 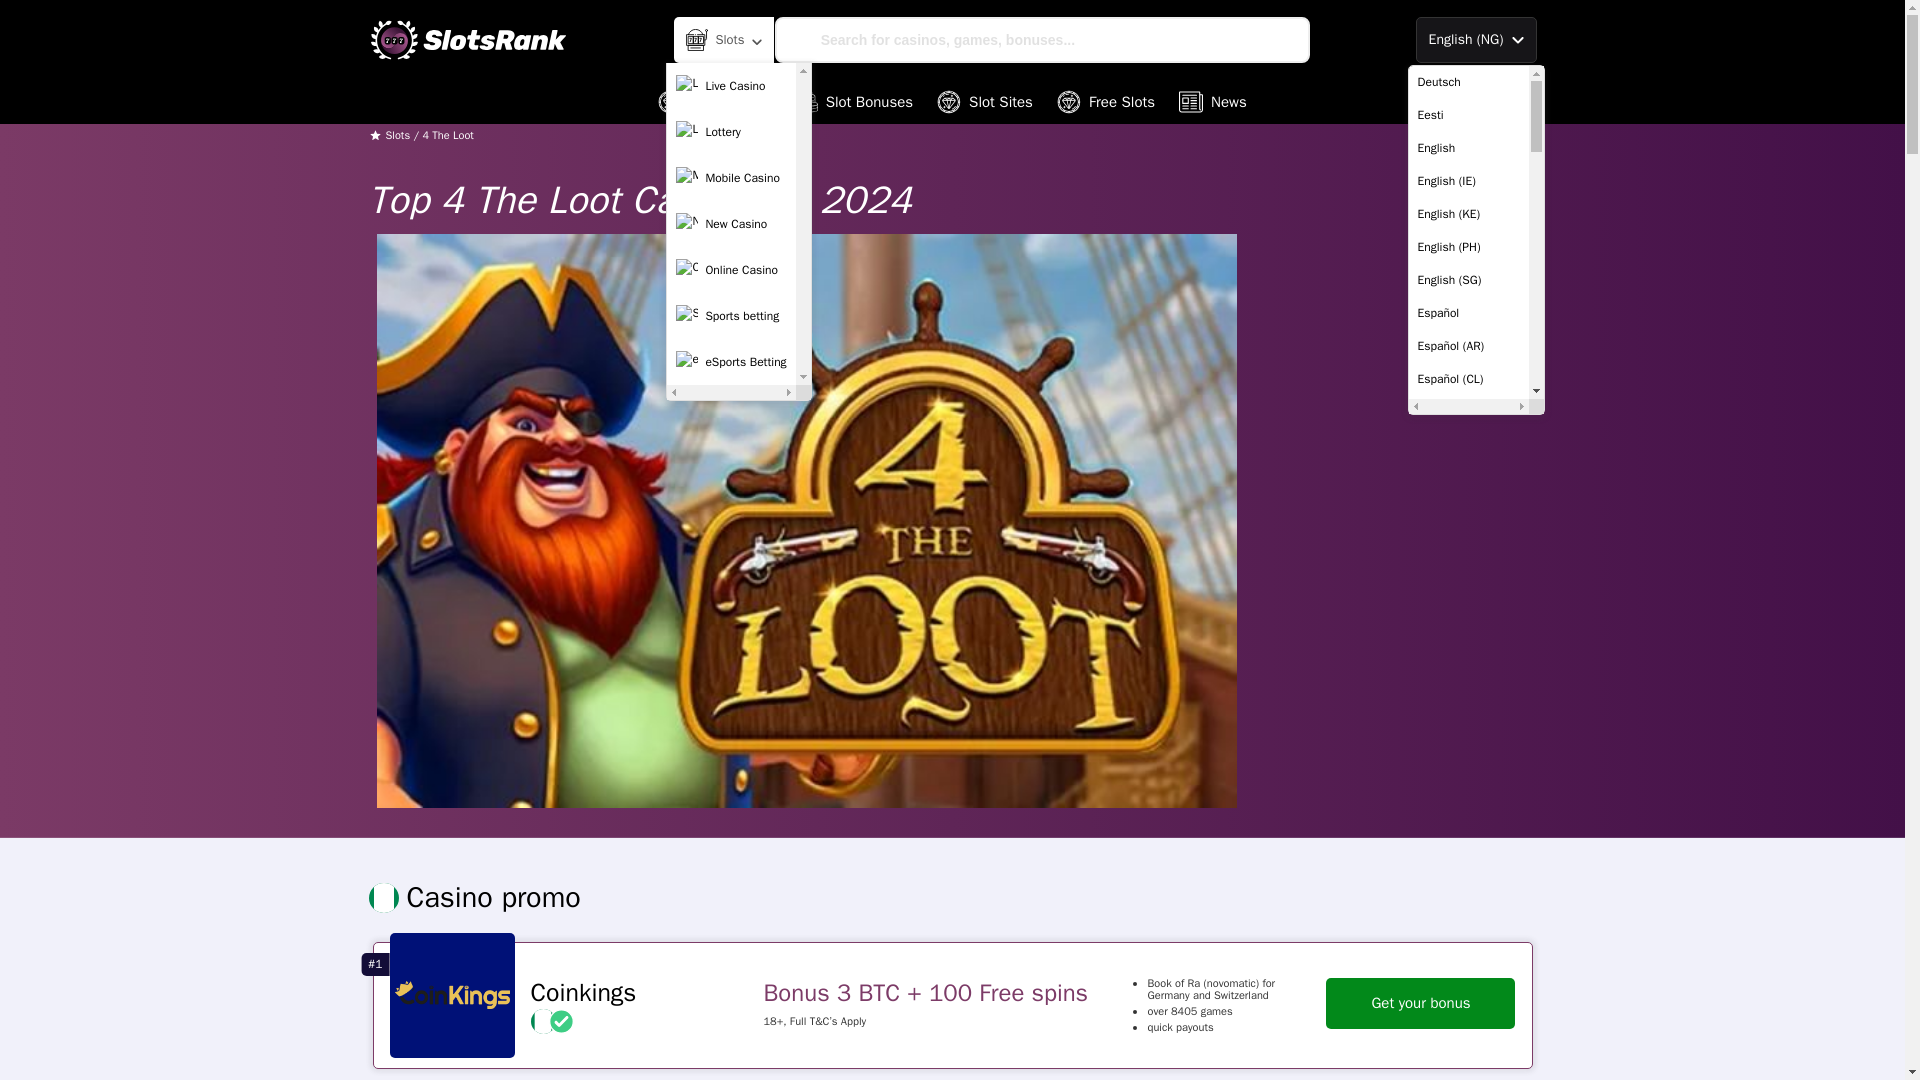 I want to click on Melayu, so click(x=1468, y=709).